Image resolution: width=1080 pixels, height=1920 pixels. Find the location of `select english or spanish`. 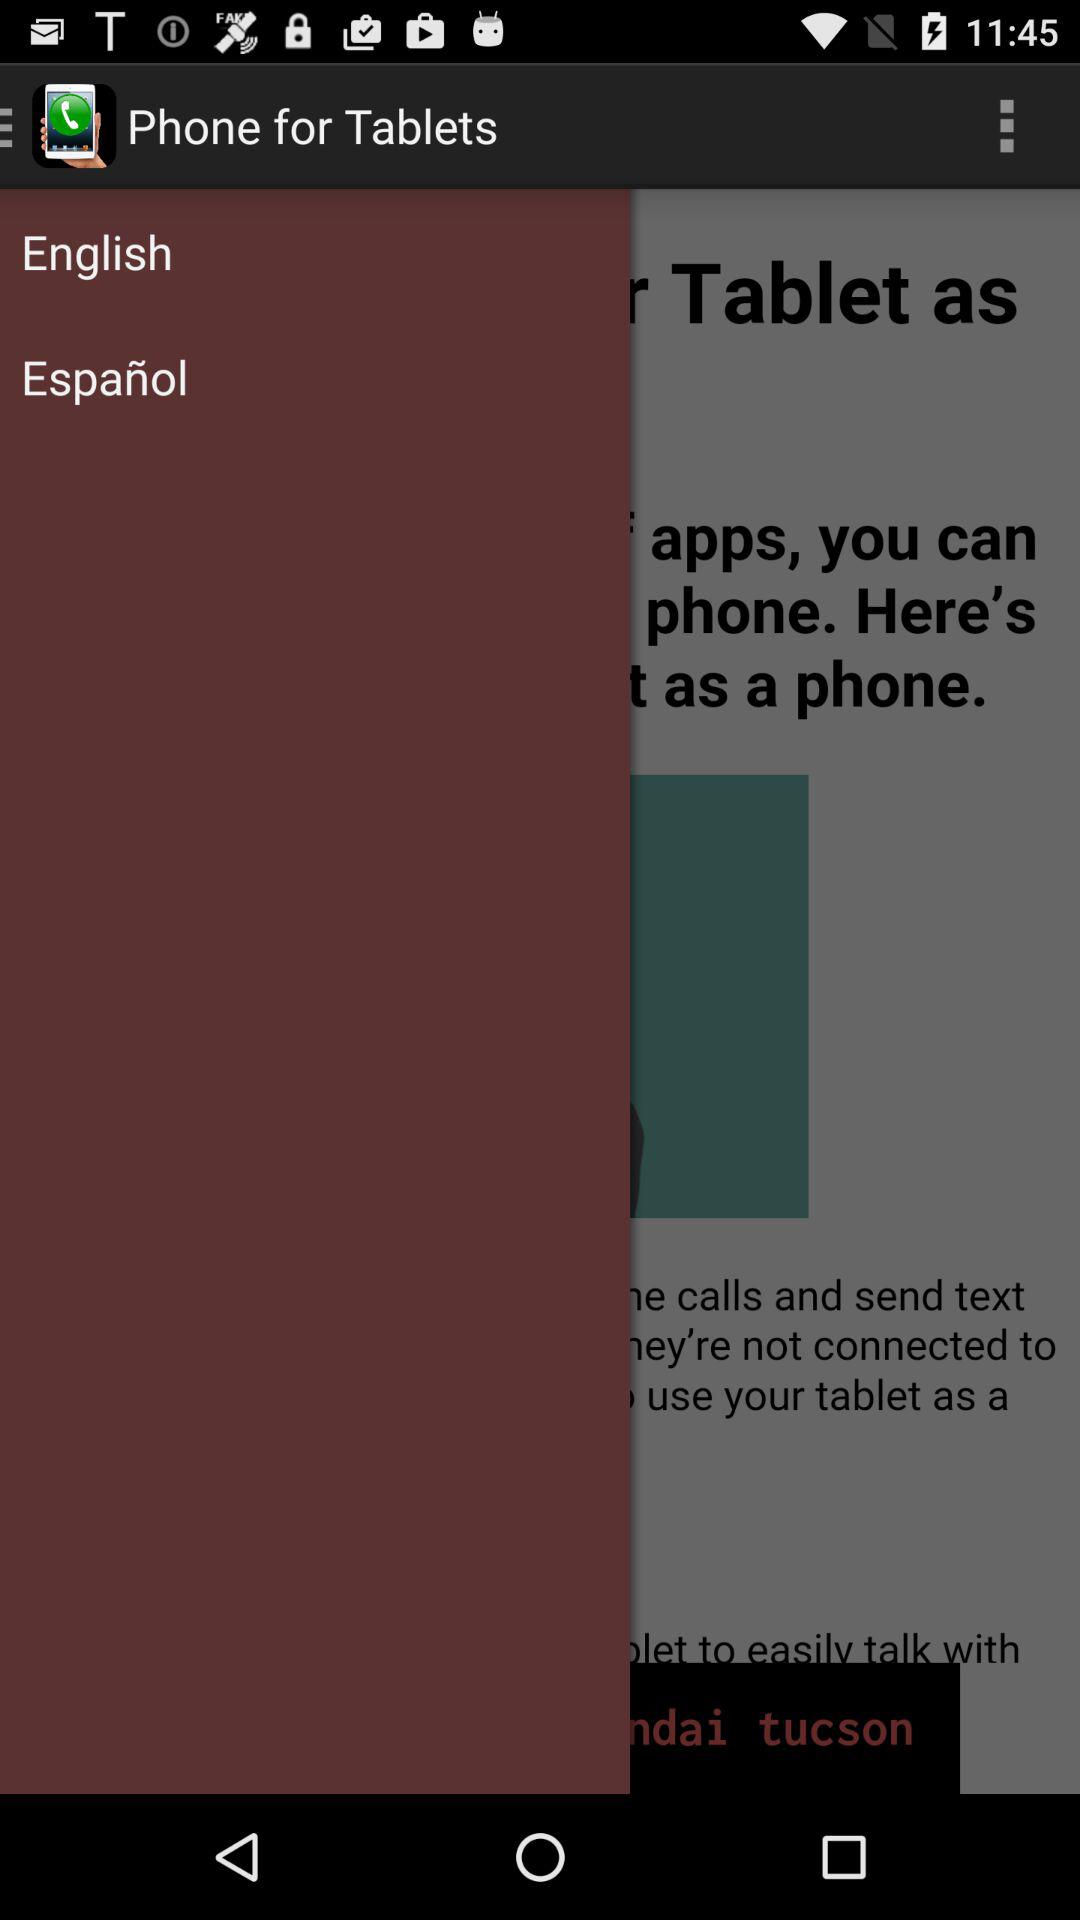

select english or spanish is located at coordinates (540, 926).